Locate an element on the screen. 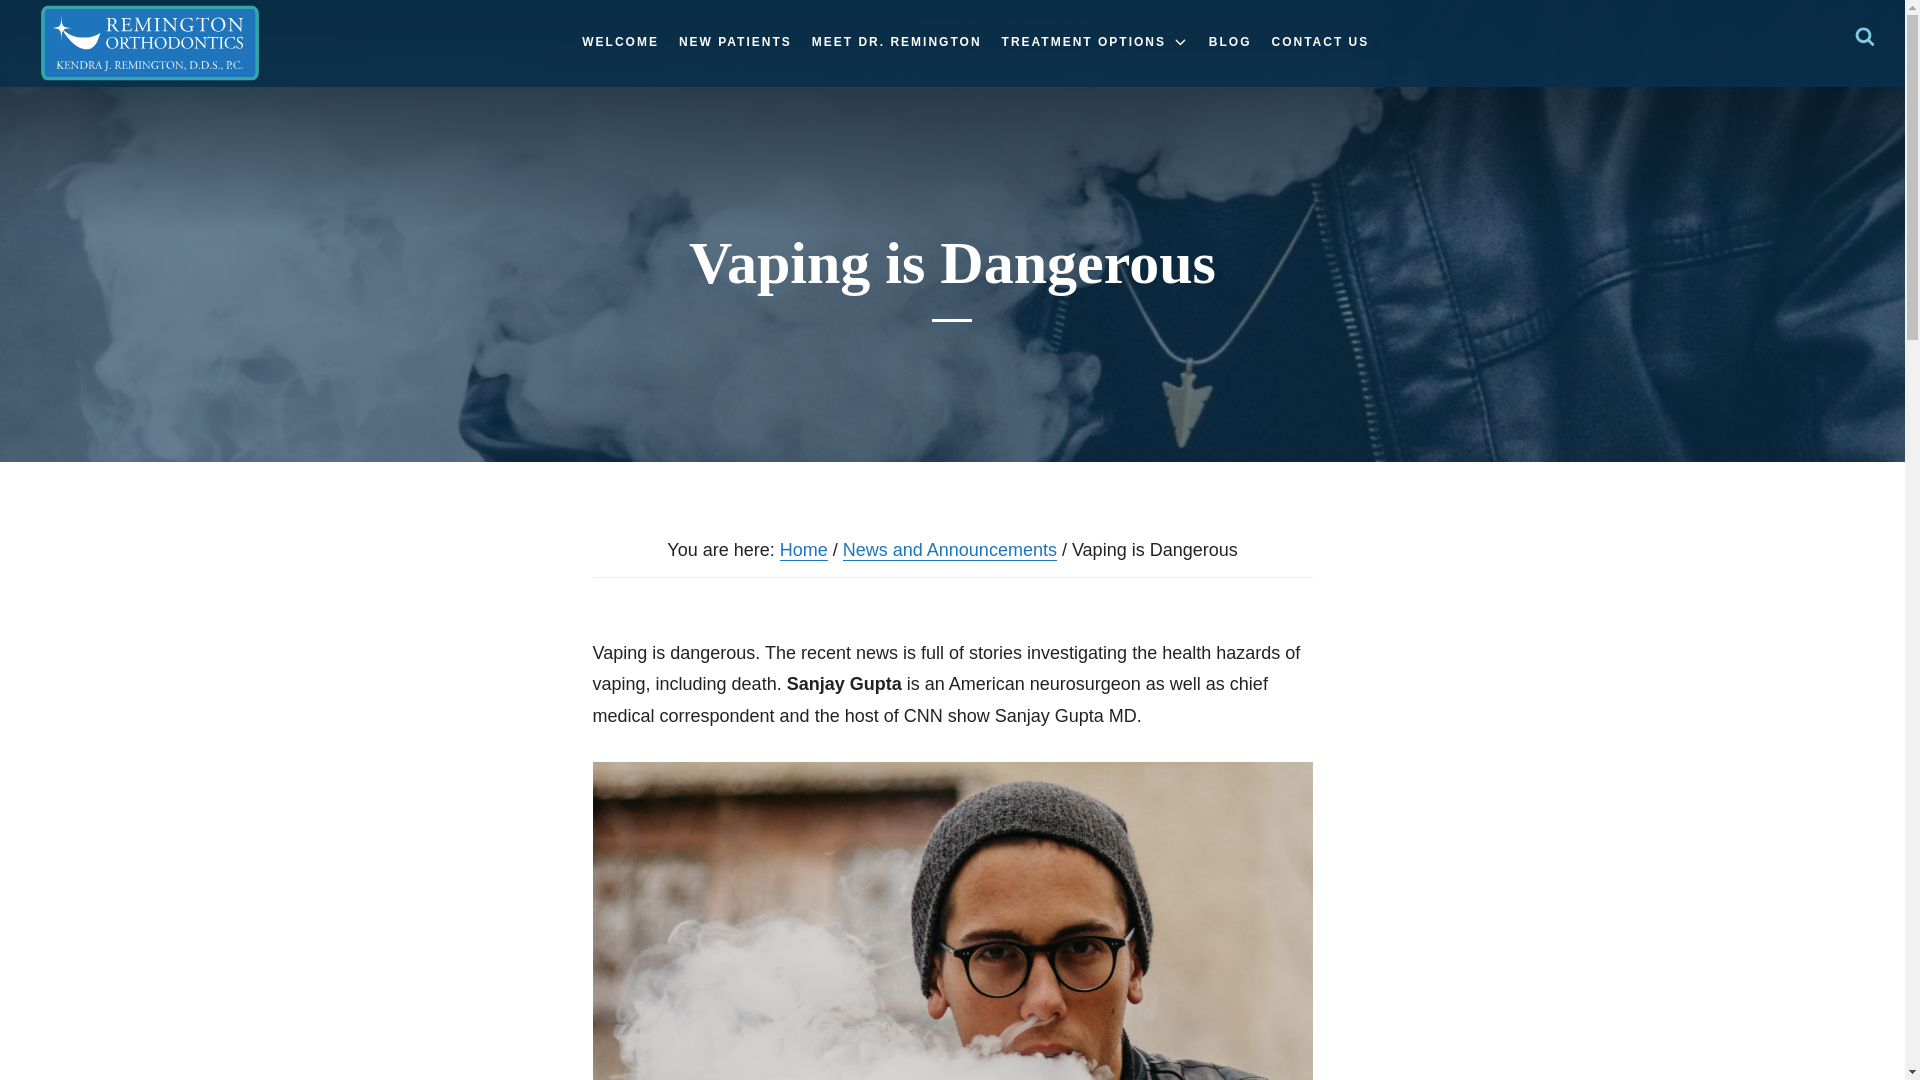 This screenshot has width=1920, height=1080. MEET DR. REMINGTON is located at coordinates (897, 42).